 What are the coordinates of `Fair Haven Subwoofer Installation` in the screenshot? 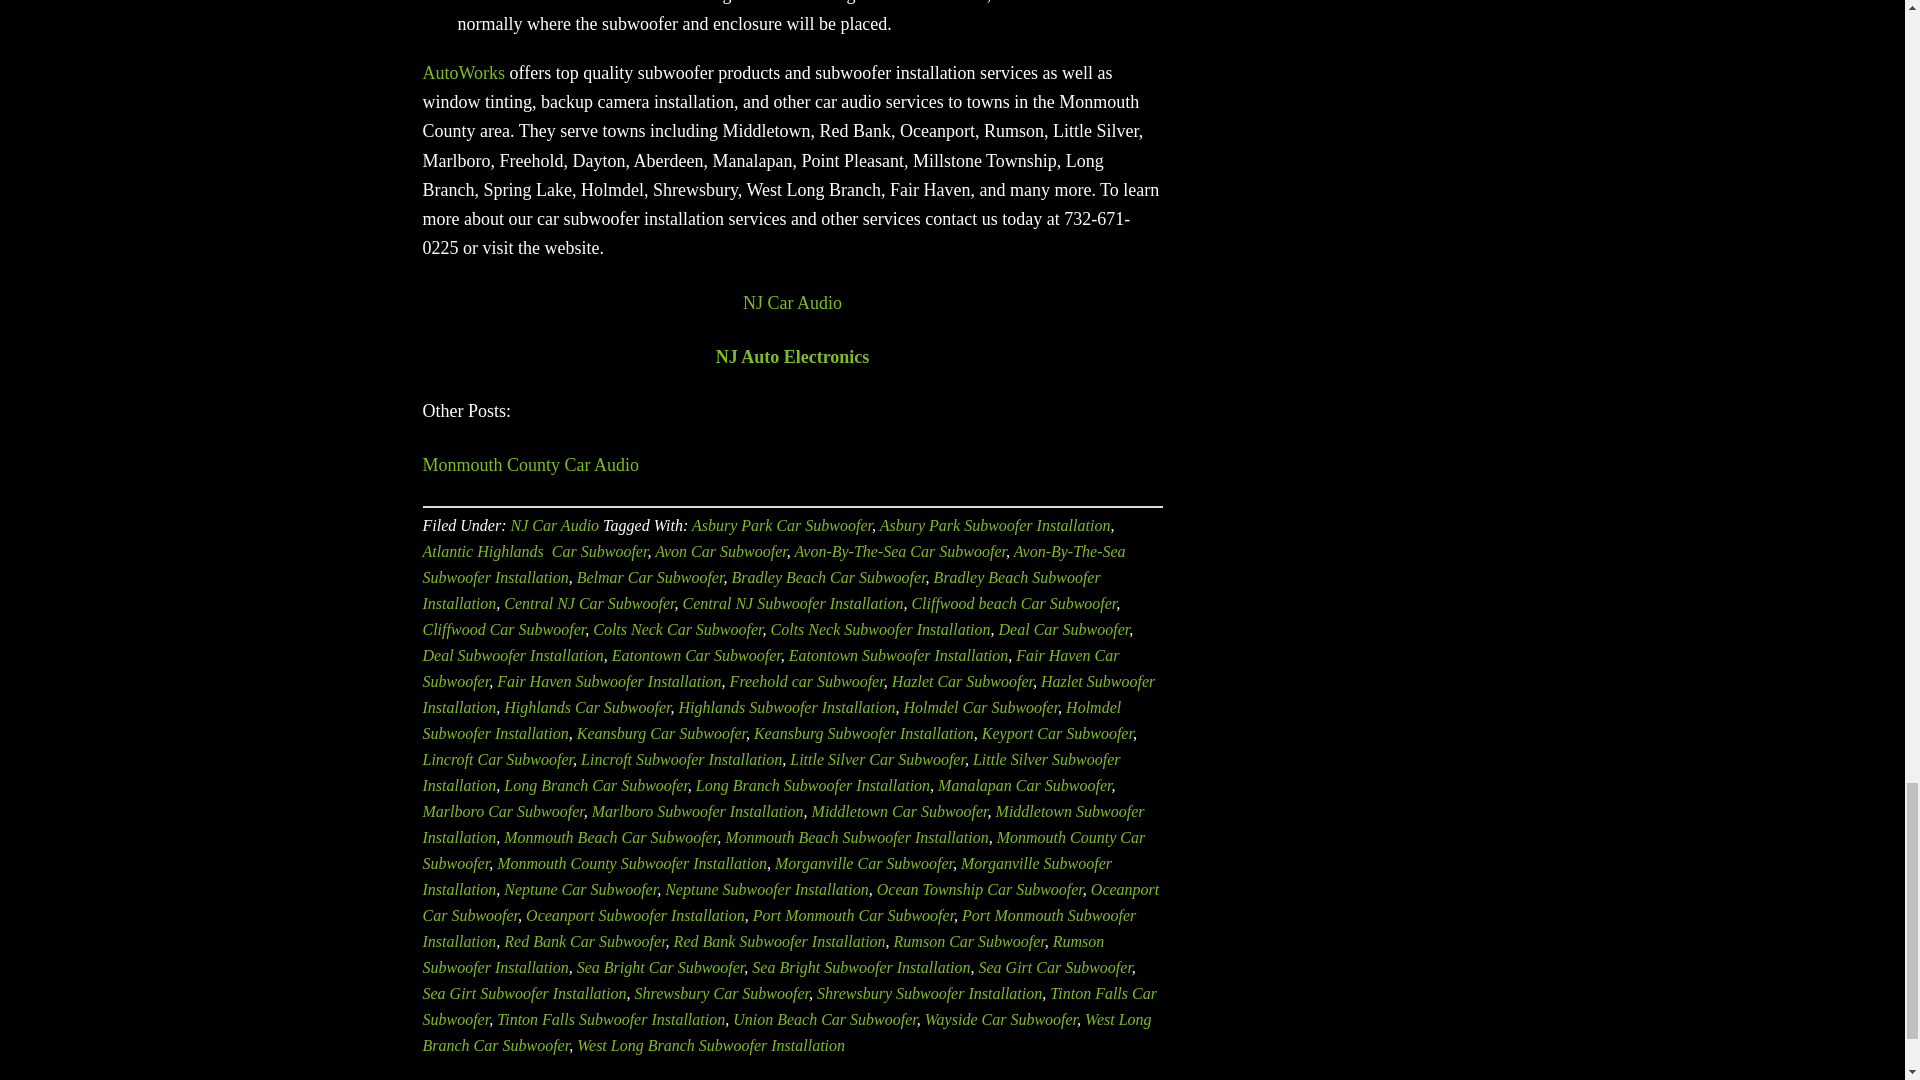 It's located at (609, 681).